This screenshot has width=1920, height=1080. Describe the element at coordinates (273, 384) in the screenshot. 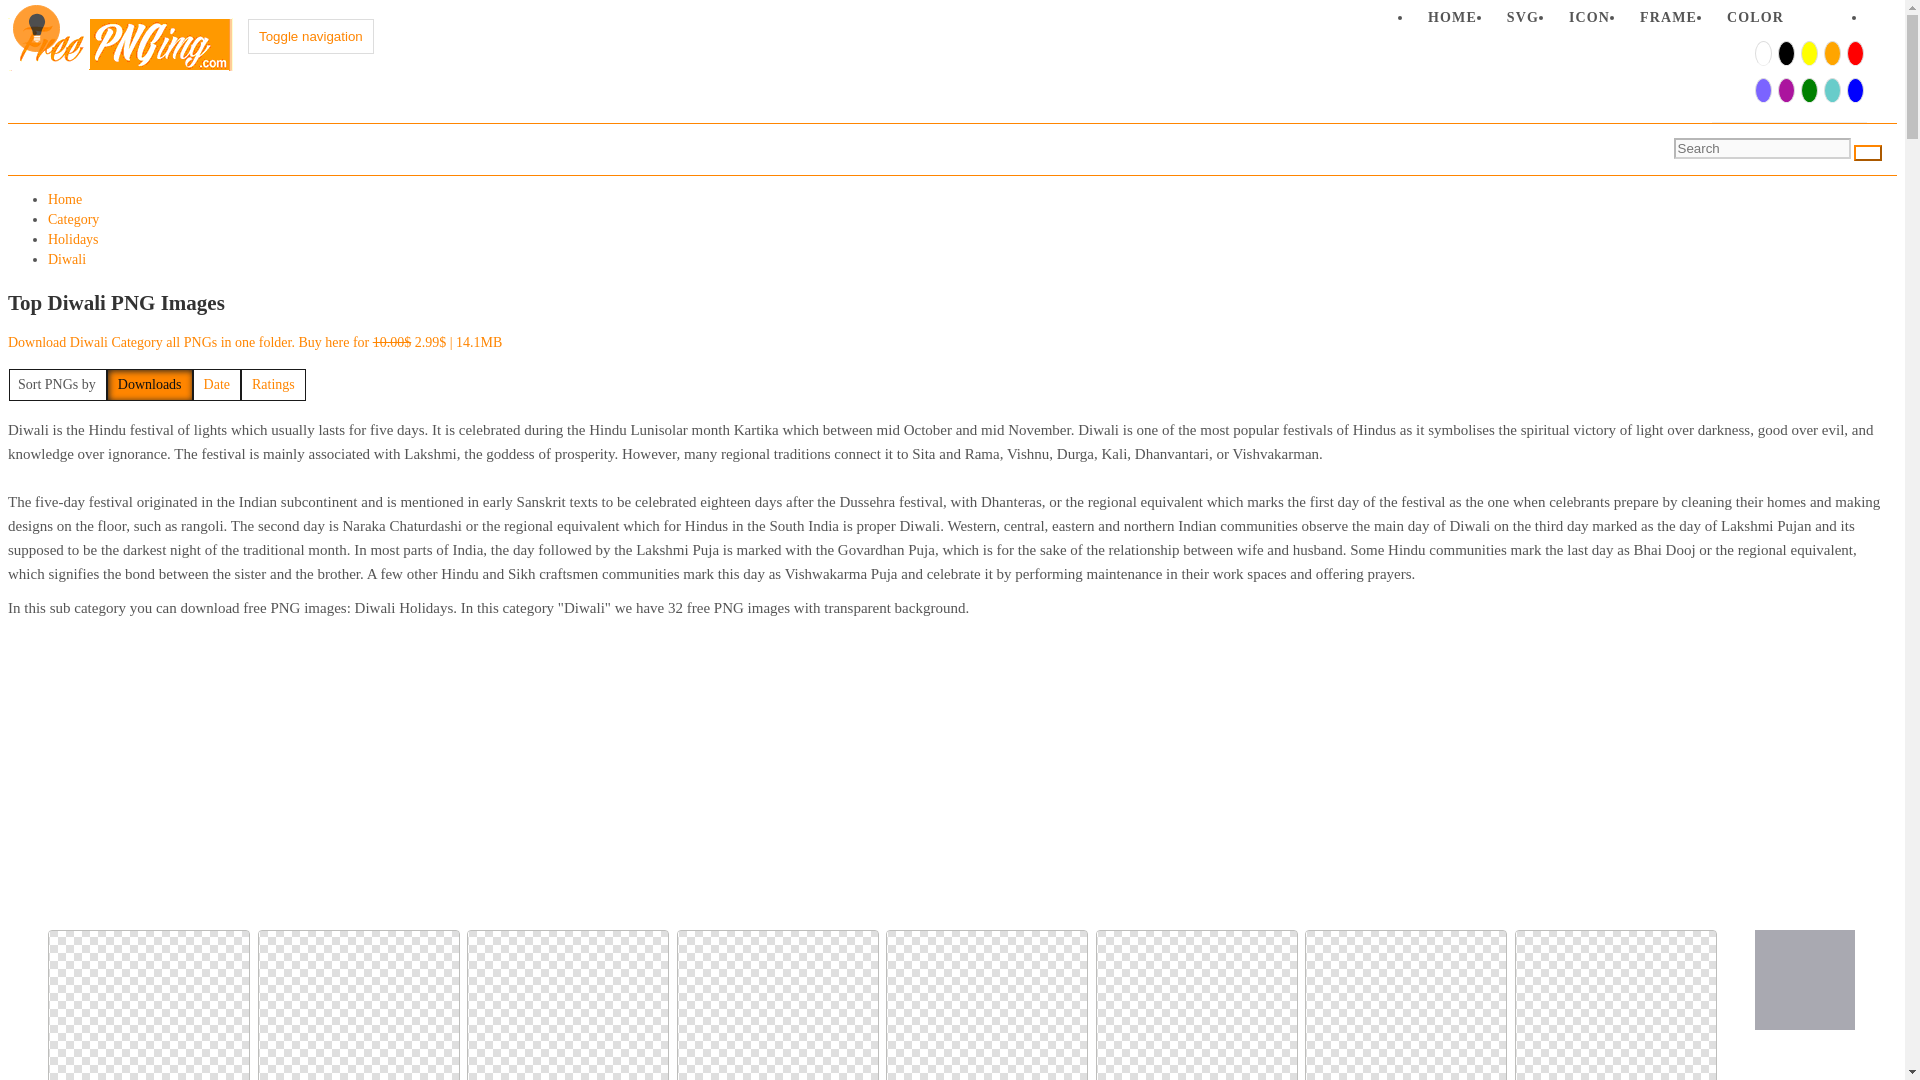

I see `Ratings` at that location.